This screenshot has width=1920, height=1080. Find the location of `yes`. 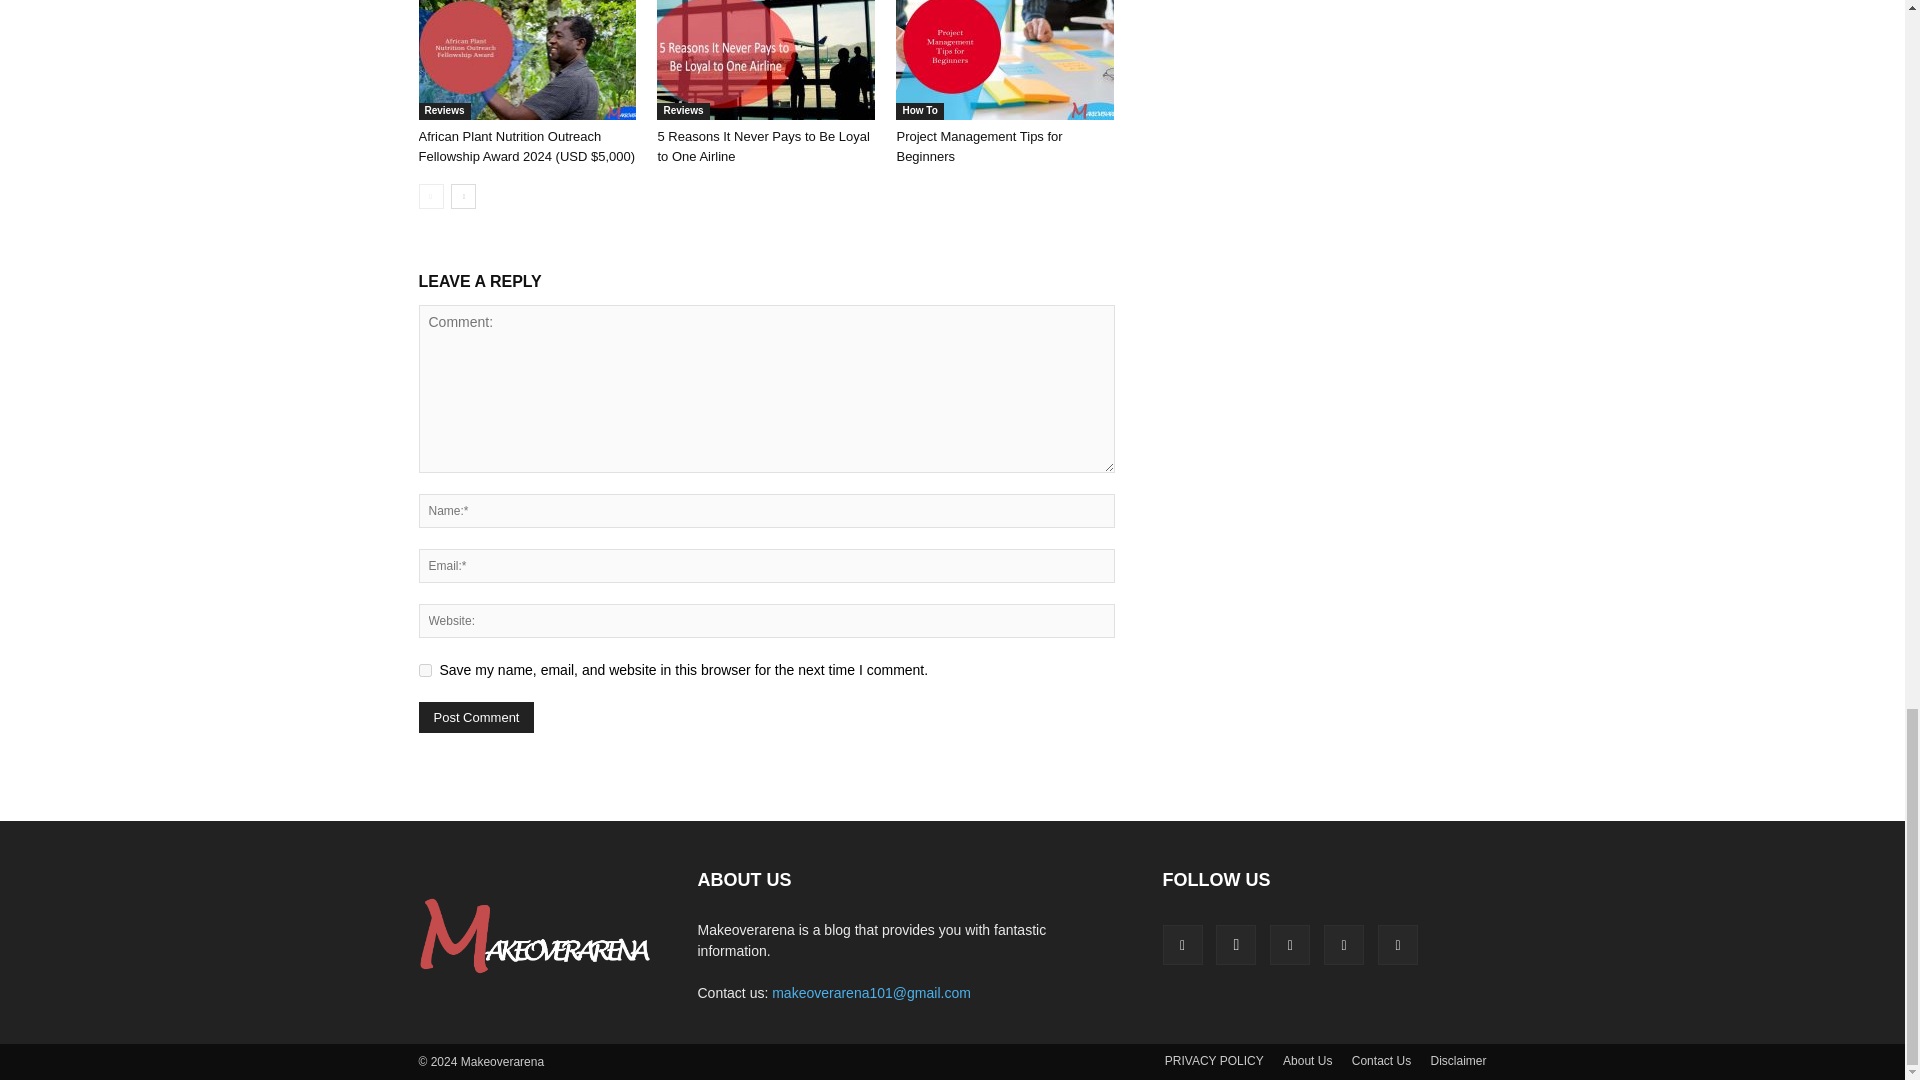

yes is located at coordinates (424, 670).